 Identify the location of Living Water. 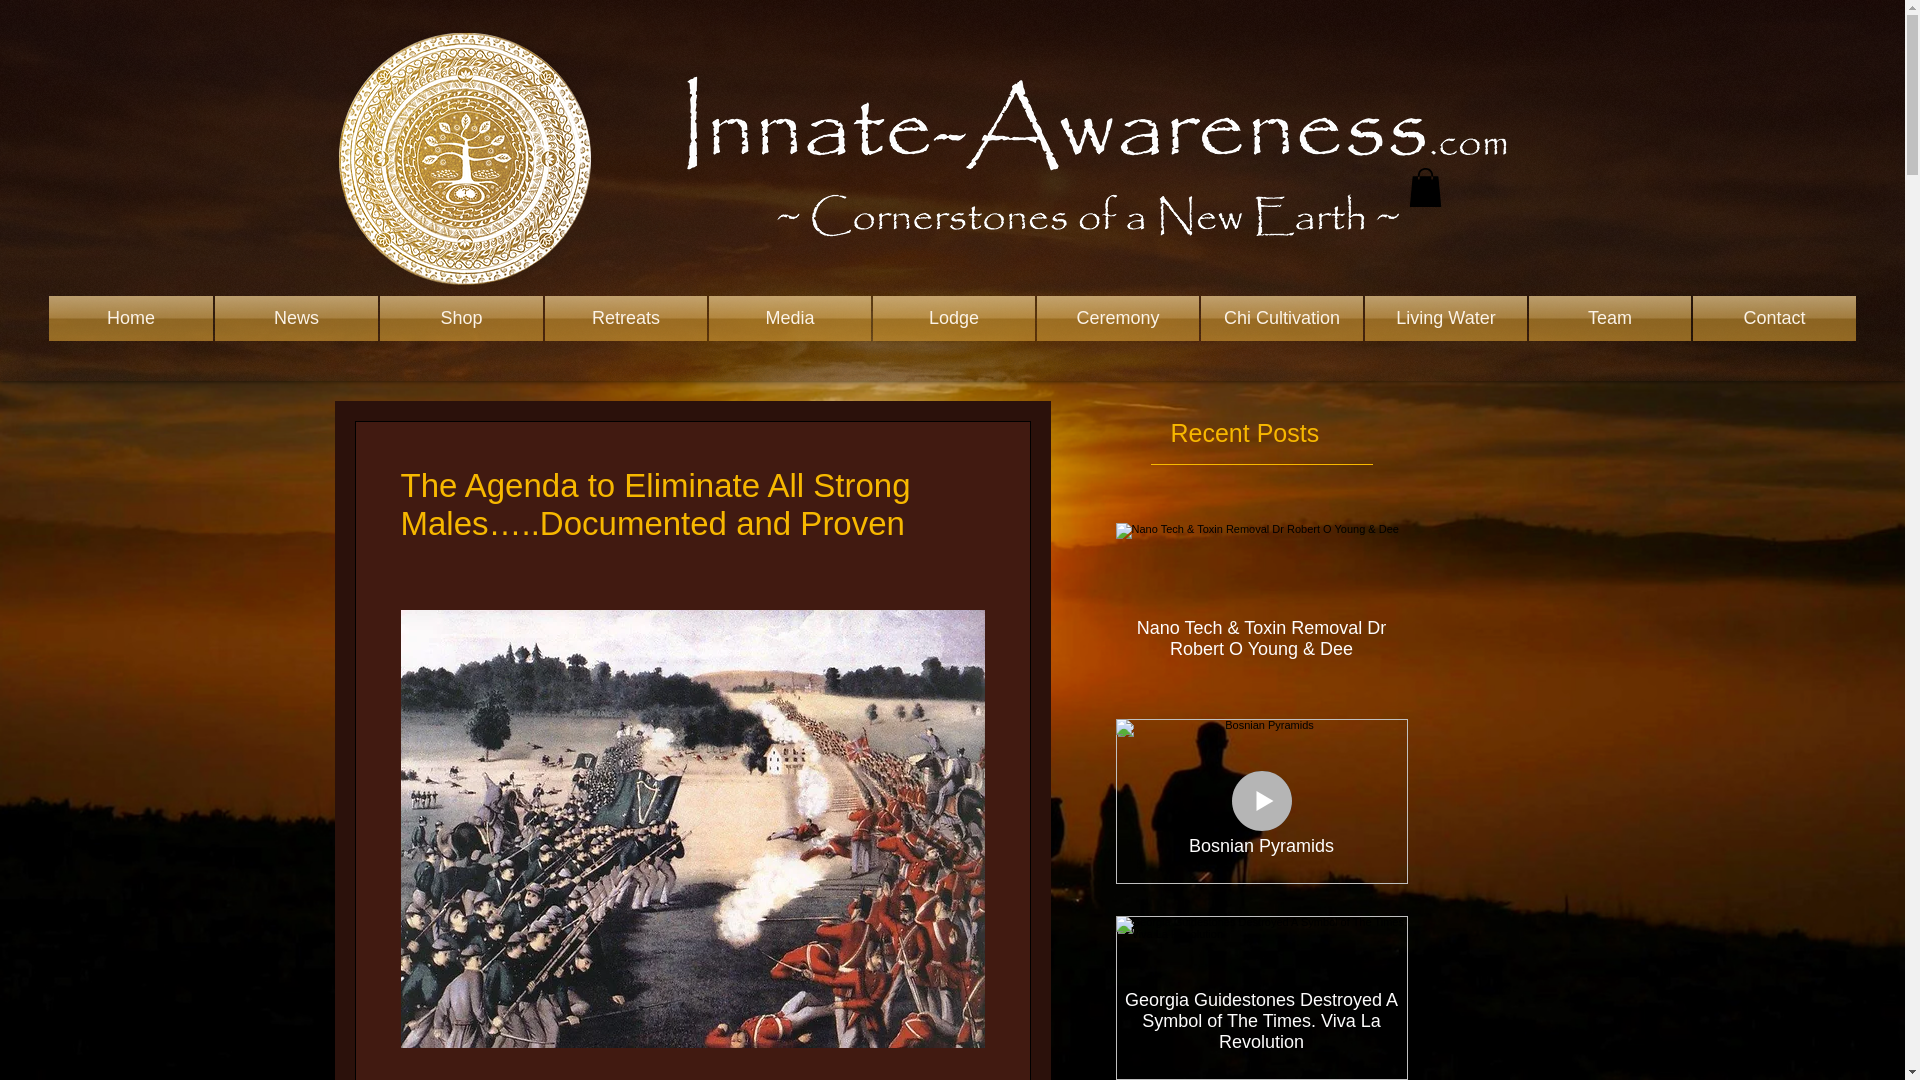
(1446, 318).